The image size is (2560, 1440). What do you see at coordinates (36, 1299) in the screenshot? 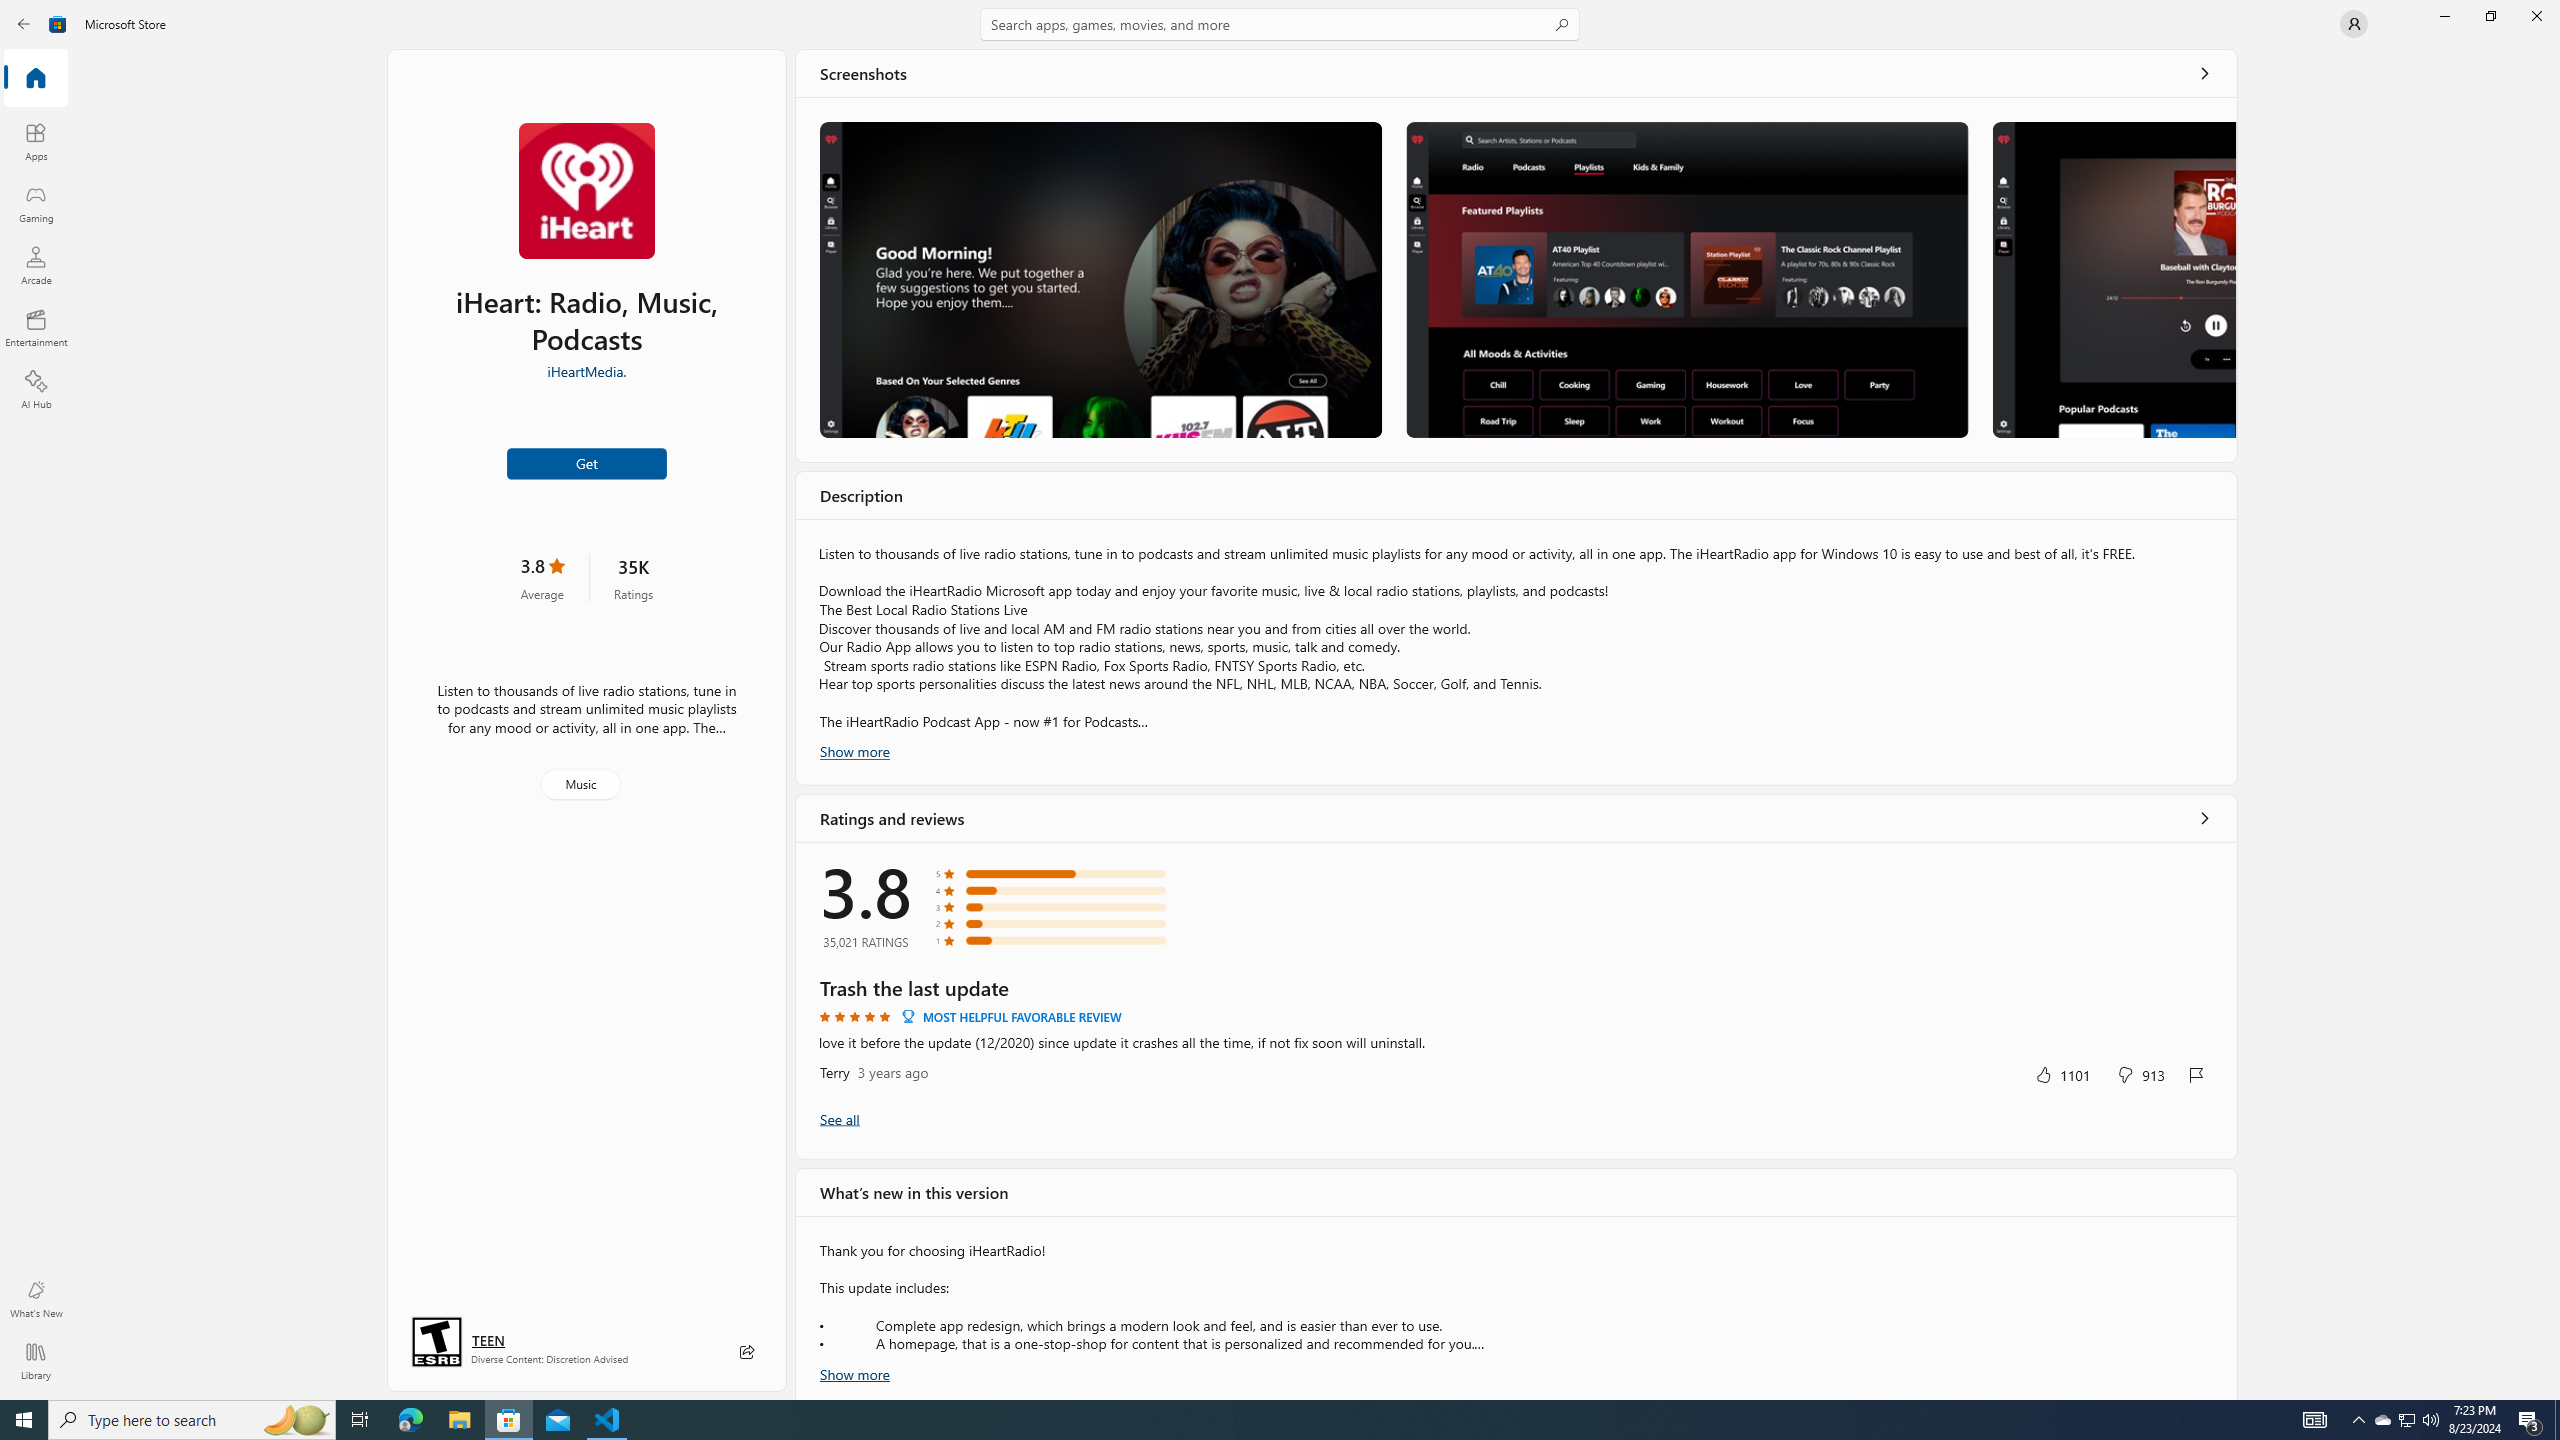
I see `What's New` at bounding box center [36, 1299].